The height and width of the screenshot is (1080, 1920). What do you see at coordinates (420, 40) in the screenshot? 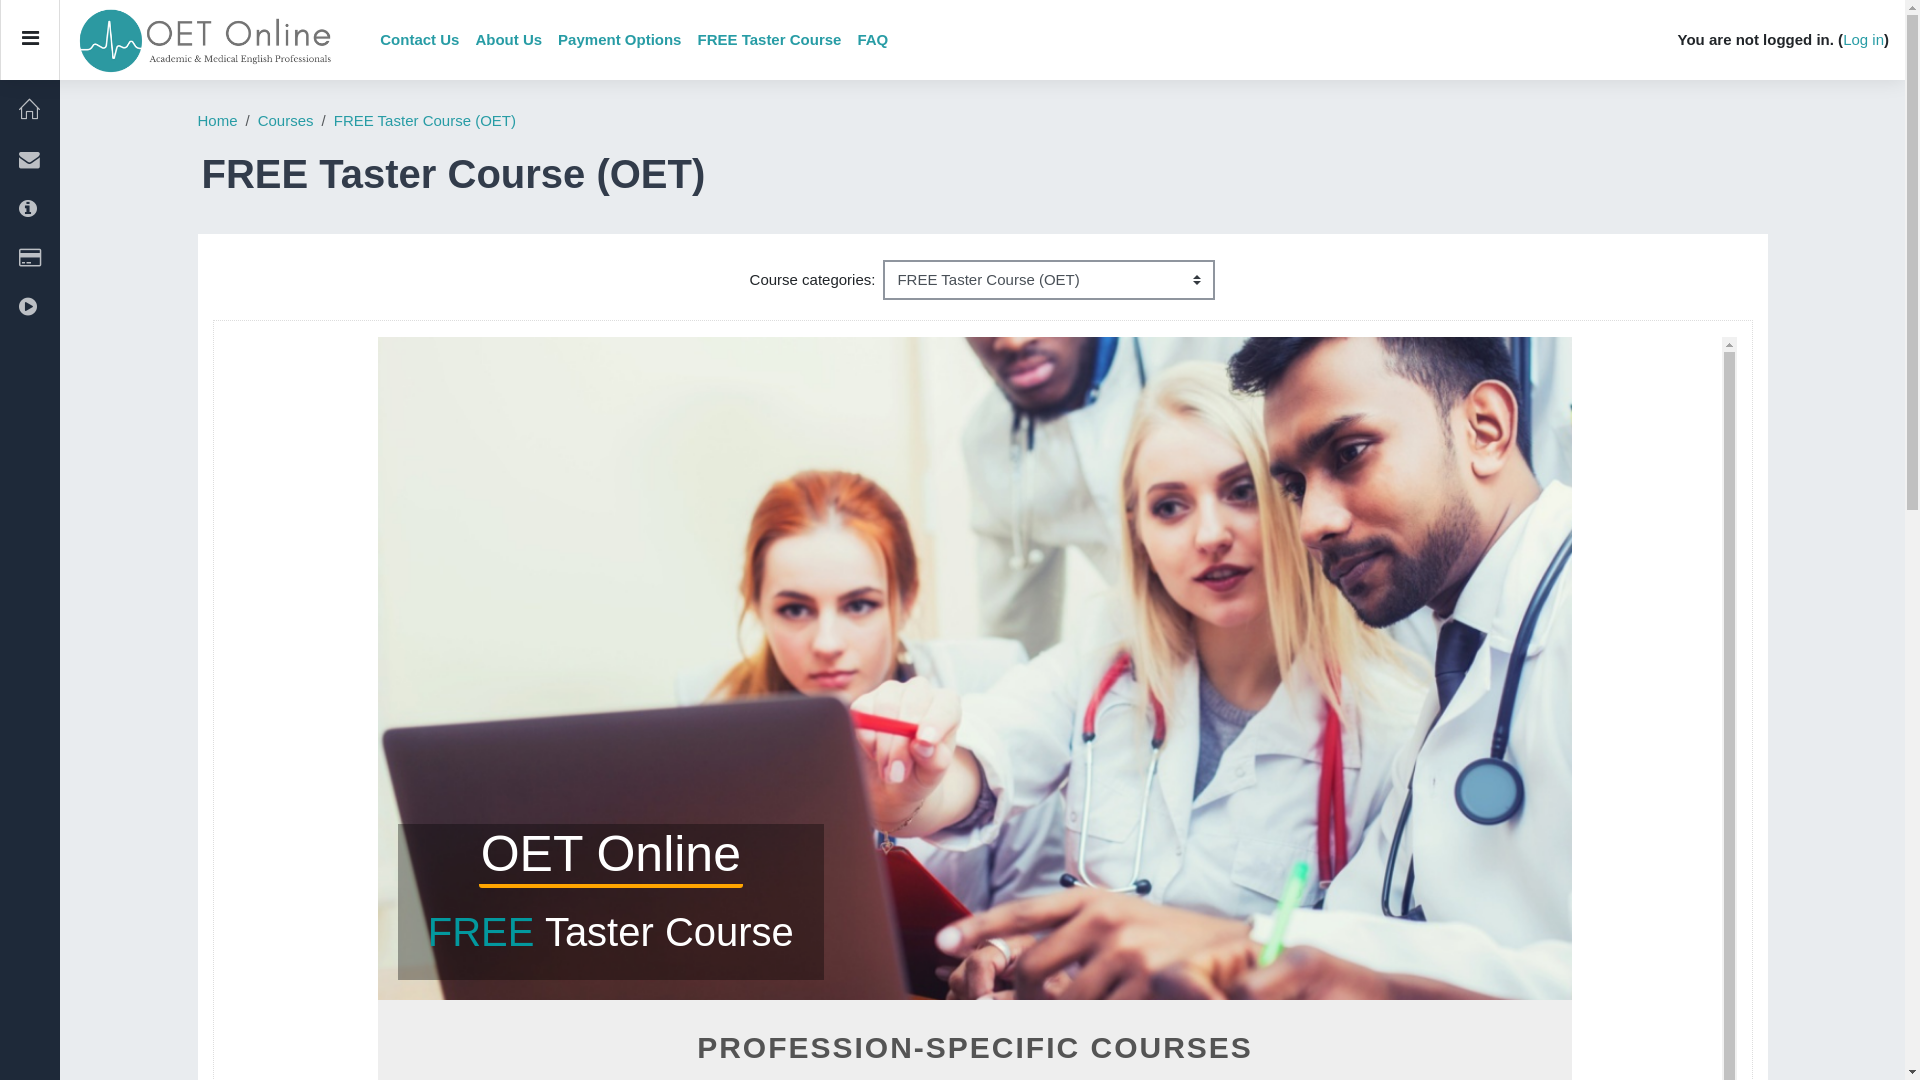
I see `Contact Us` at bounding box center [420, 40].